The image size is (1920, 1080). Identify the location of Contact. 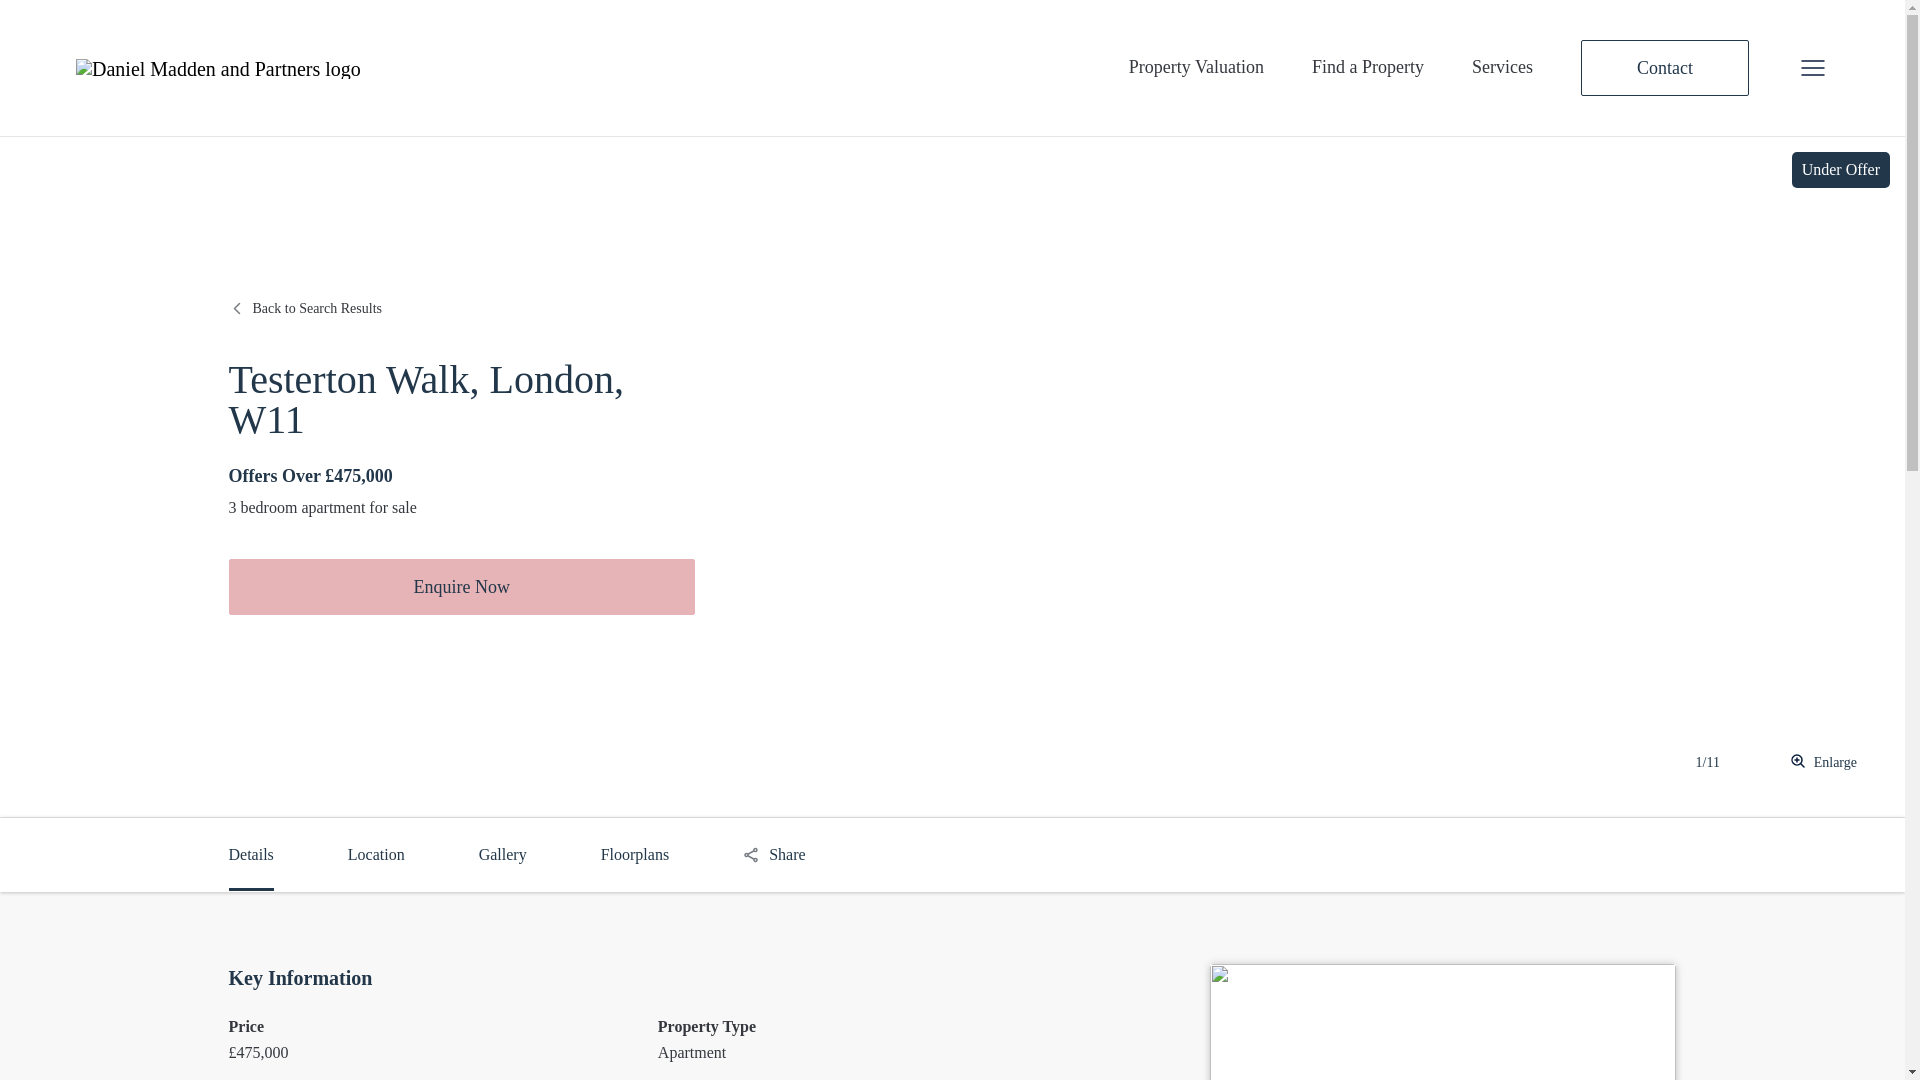
(1664, 68).